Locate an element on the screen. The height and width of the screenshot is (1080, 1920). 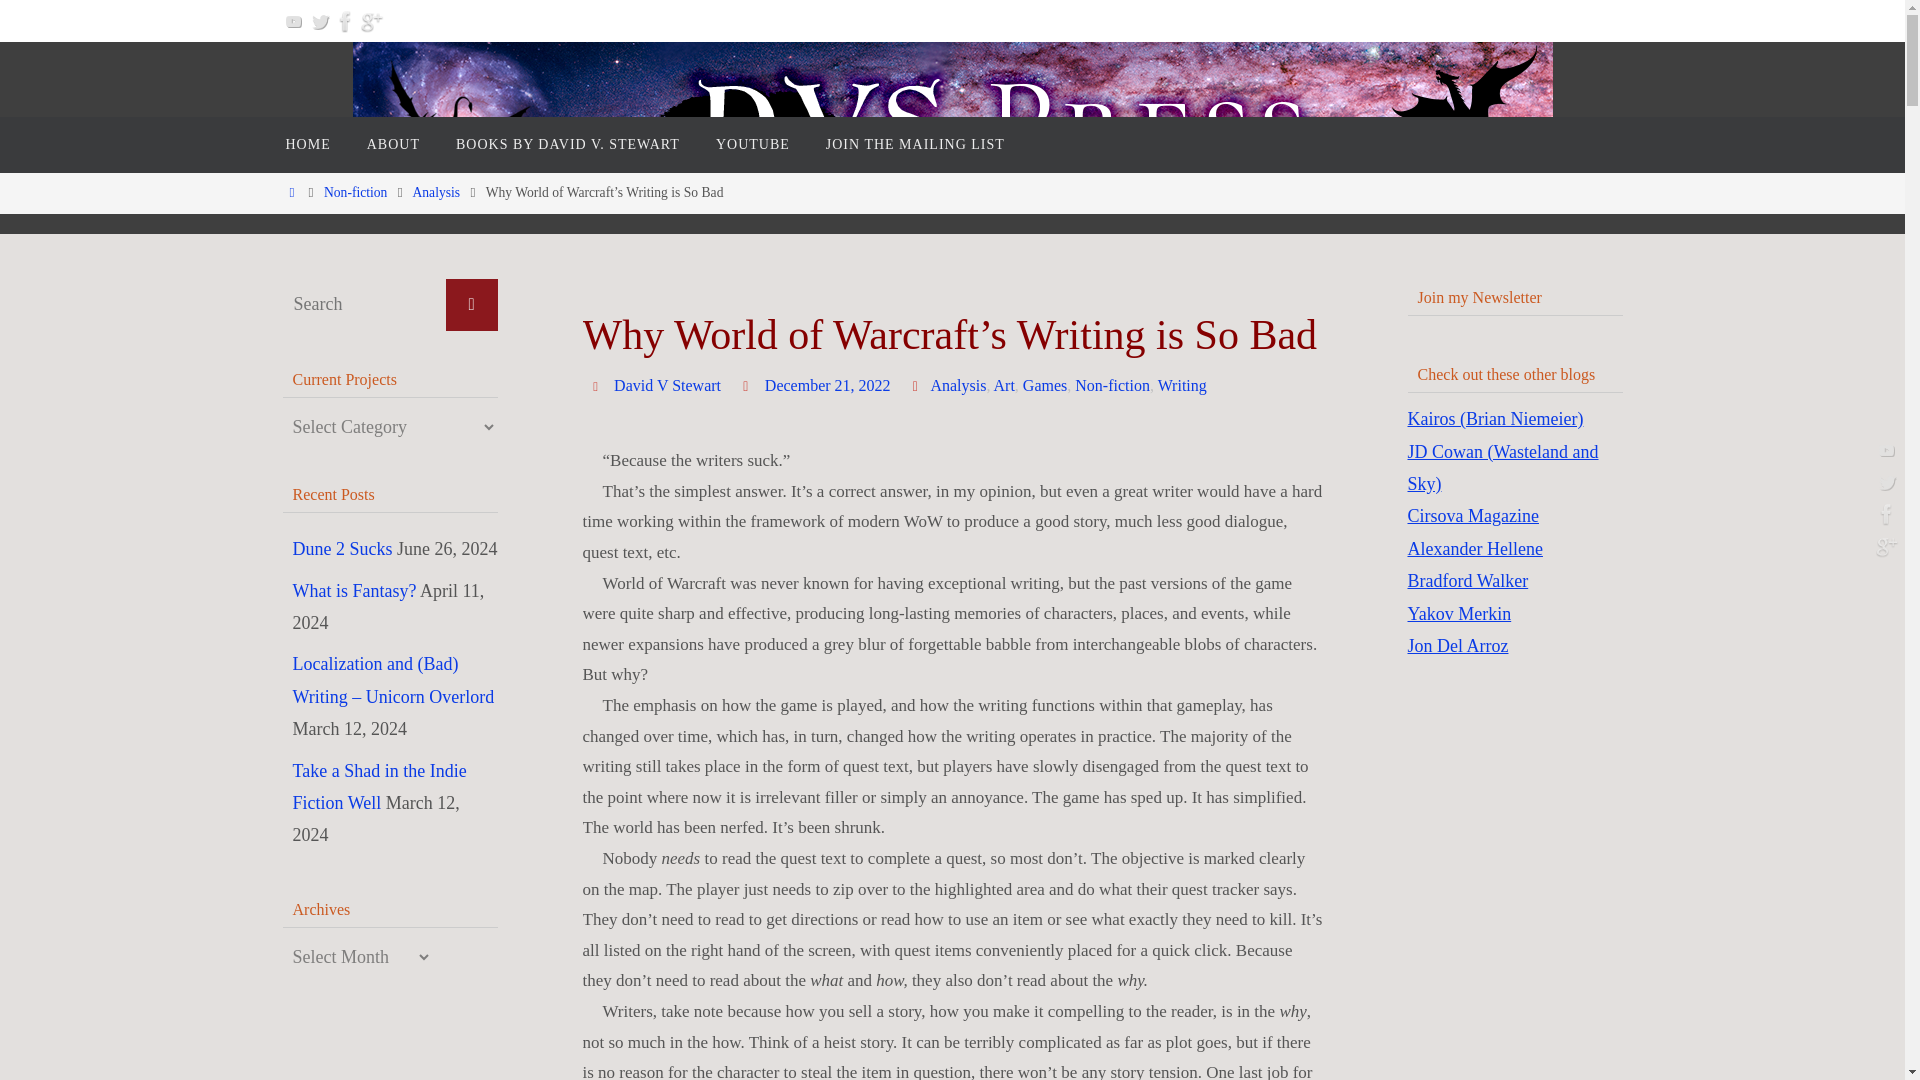
YouTube is located at coordinates (294, 20).